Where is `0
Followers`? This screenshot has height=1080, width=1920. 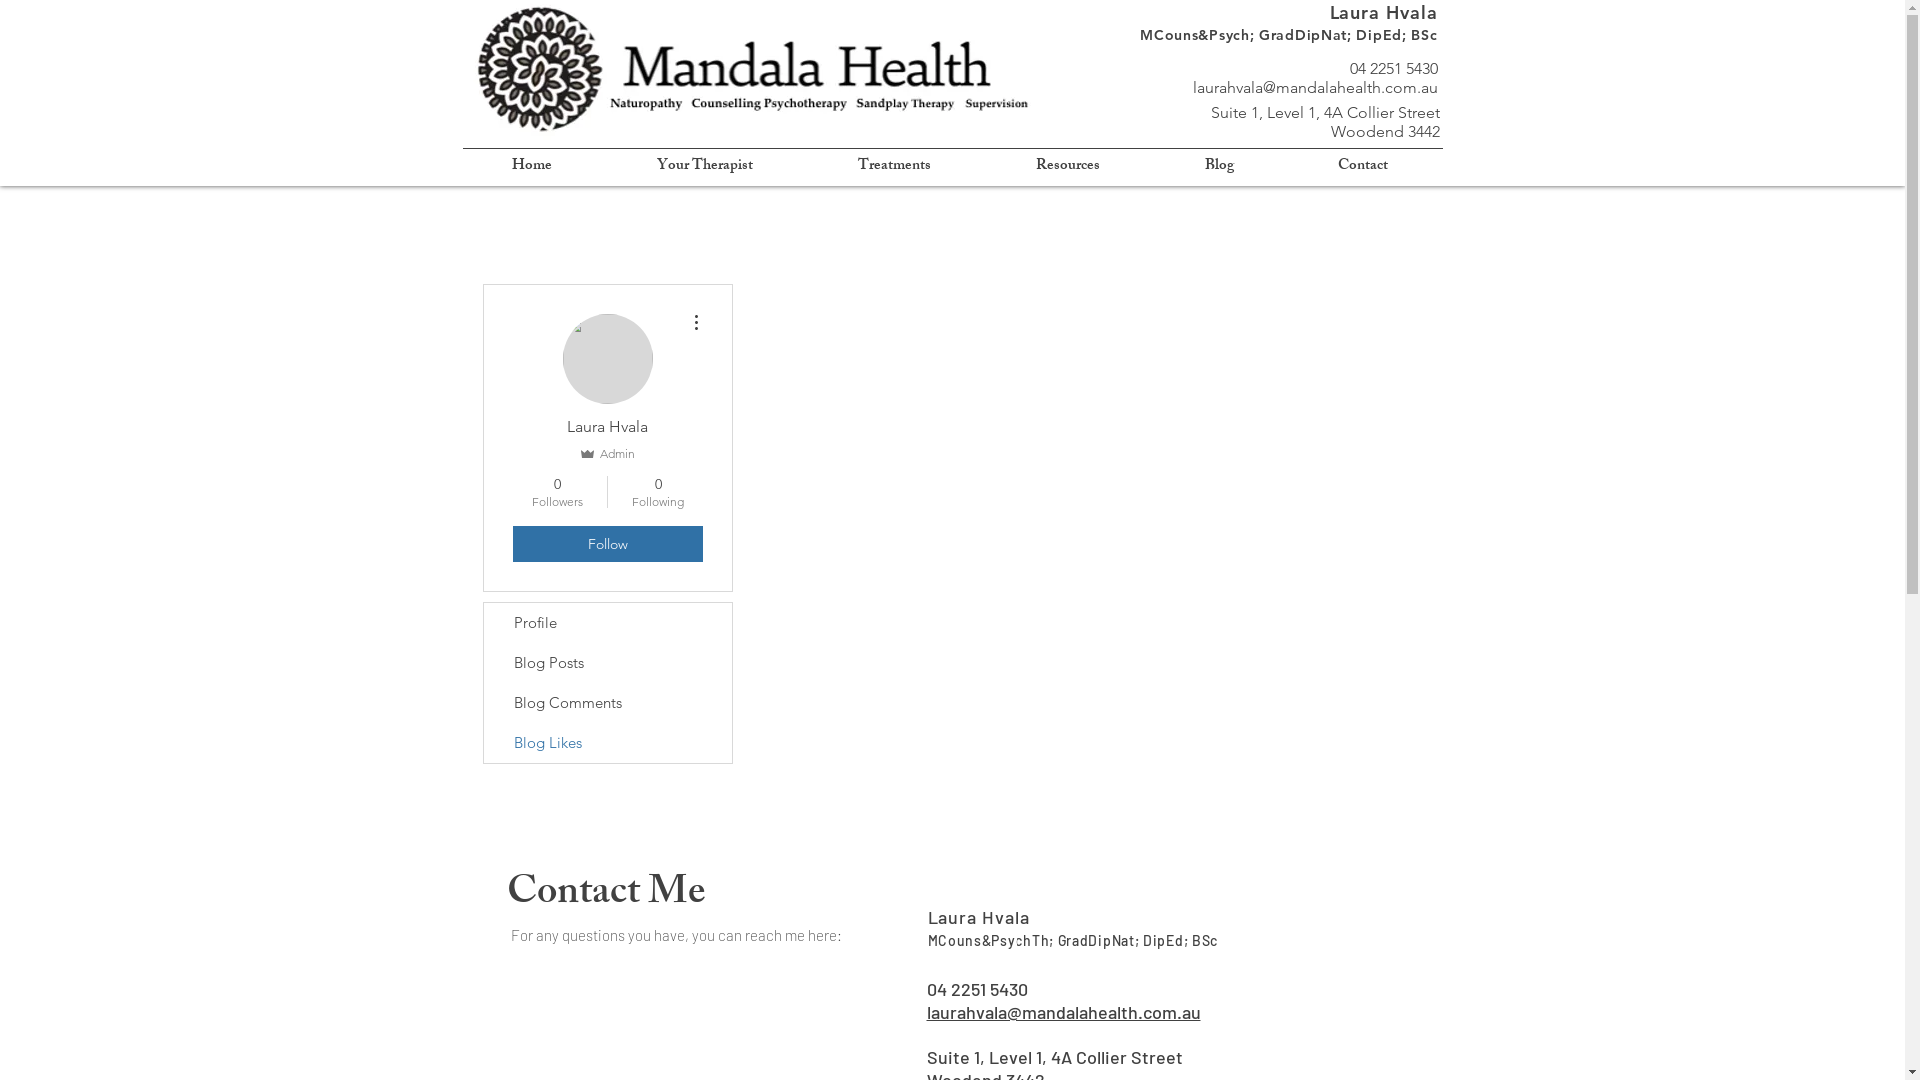 0
Followers is located at coordinates (556, 492).